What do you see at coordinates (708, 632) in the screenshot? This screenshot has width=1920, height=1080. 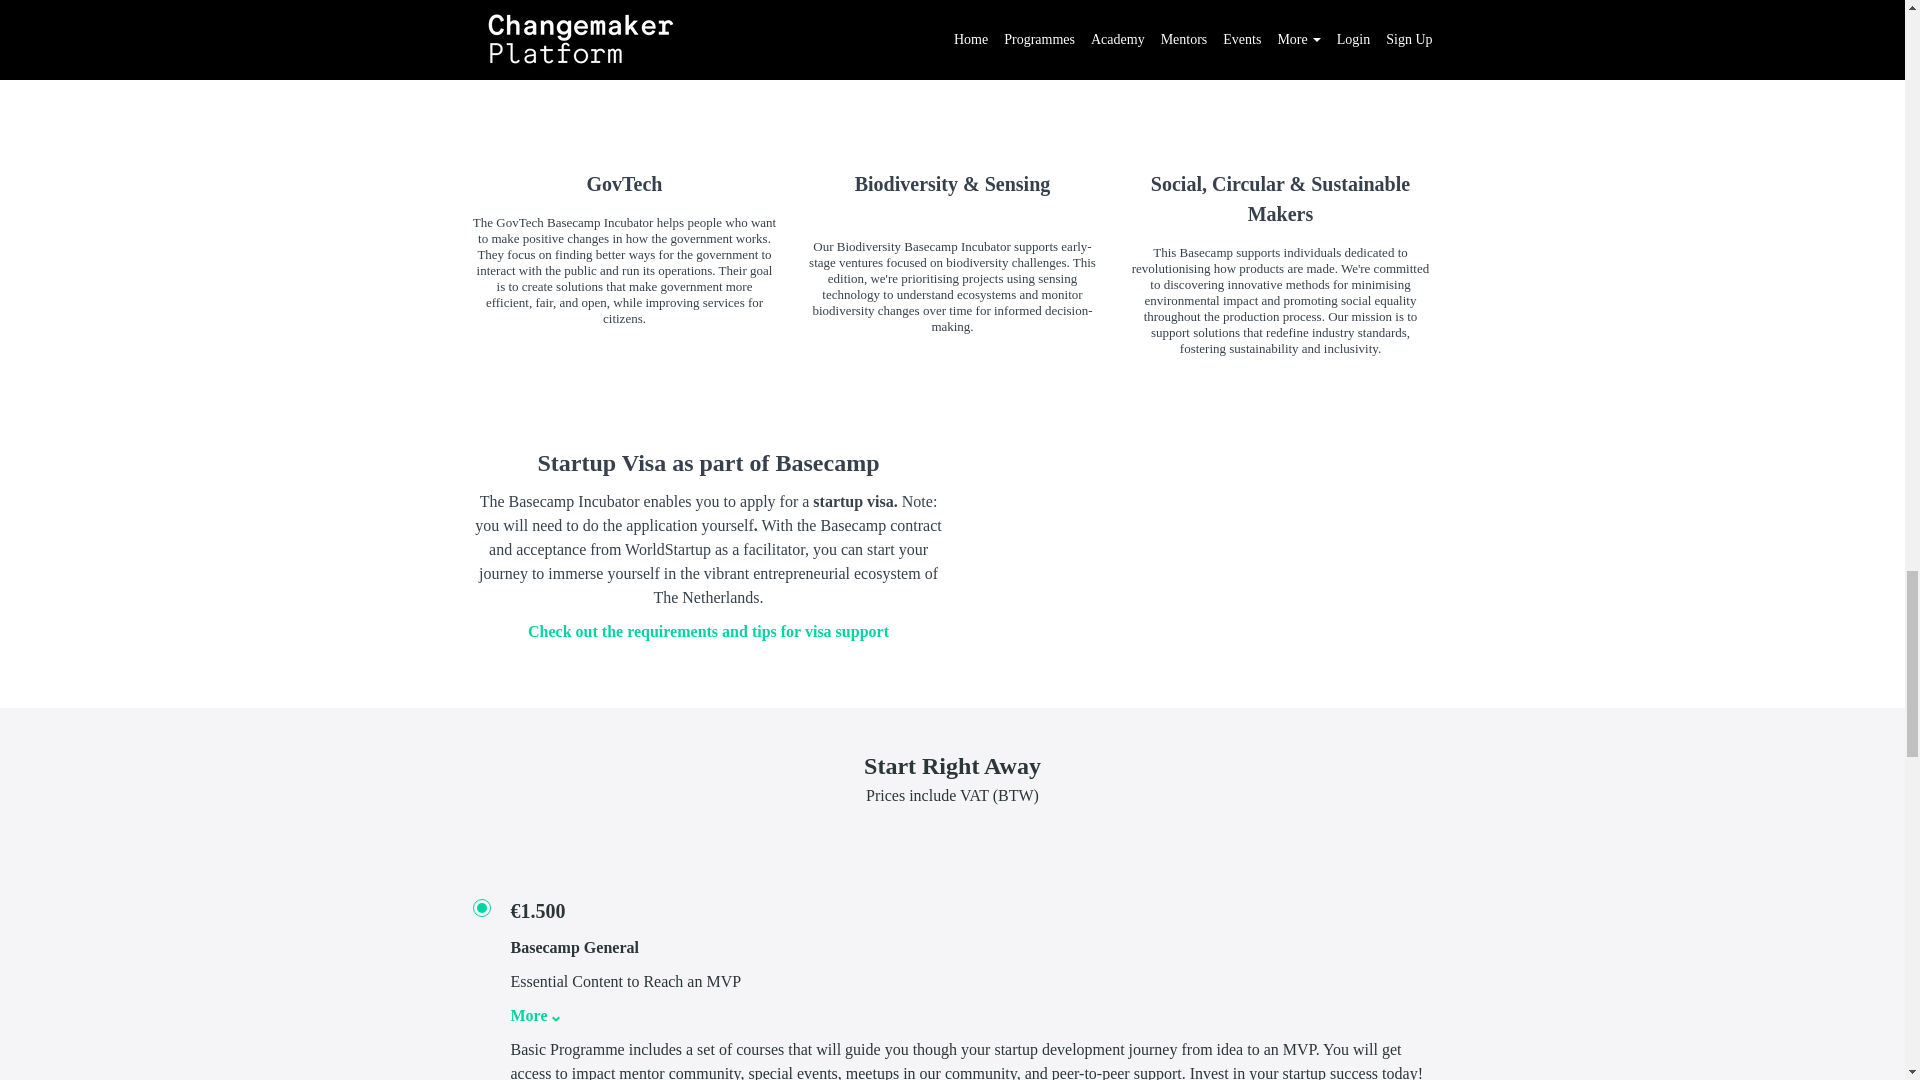 I see `Check out the requirements and tips for visa support` at bounding box center [708, 632].